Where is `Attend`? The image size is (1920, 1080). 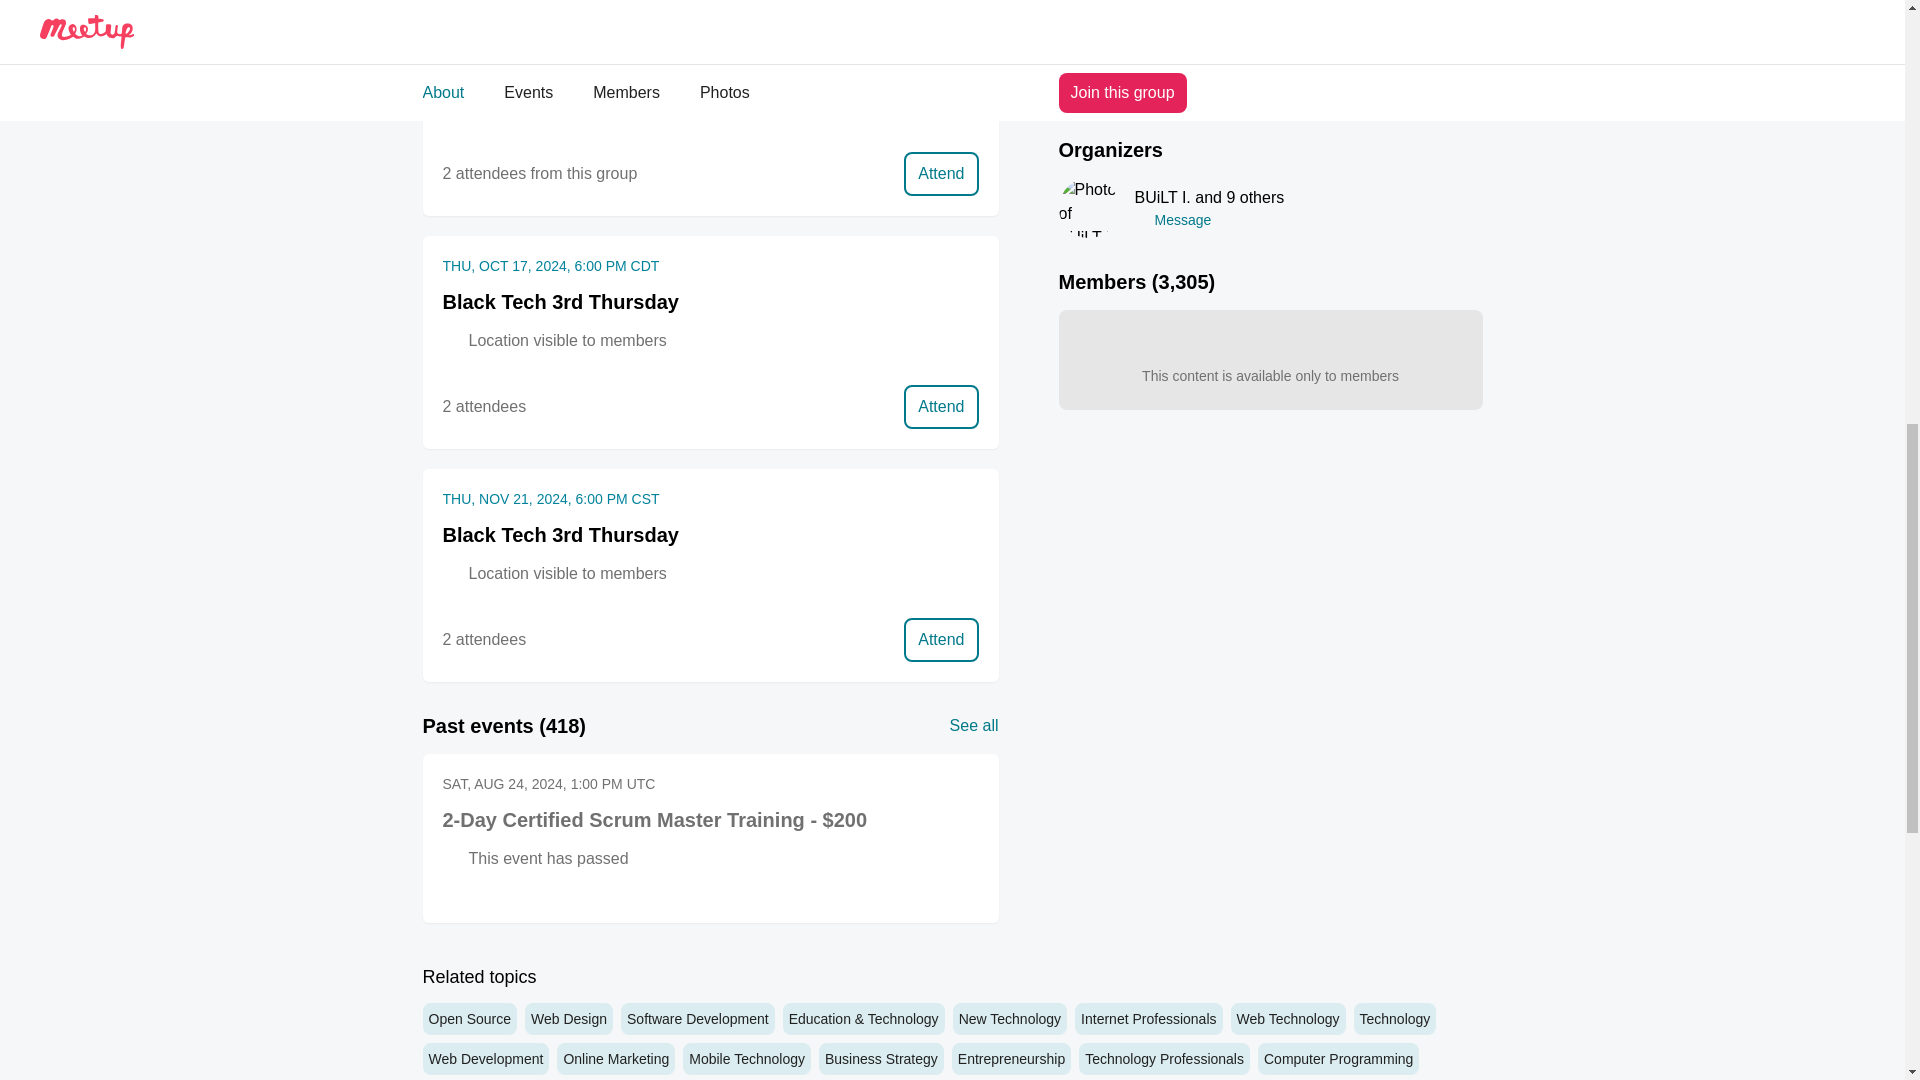 Attend is located at coordinates (940, 406).